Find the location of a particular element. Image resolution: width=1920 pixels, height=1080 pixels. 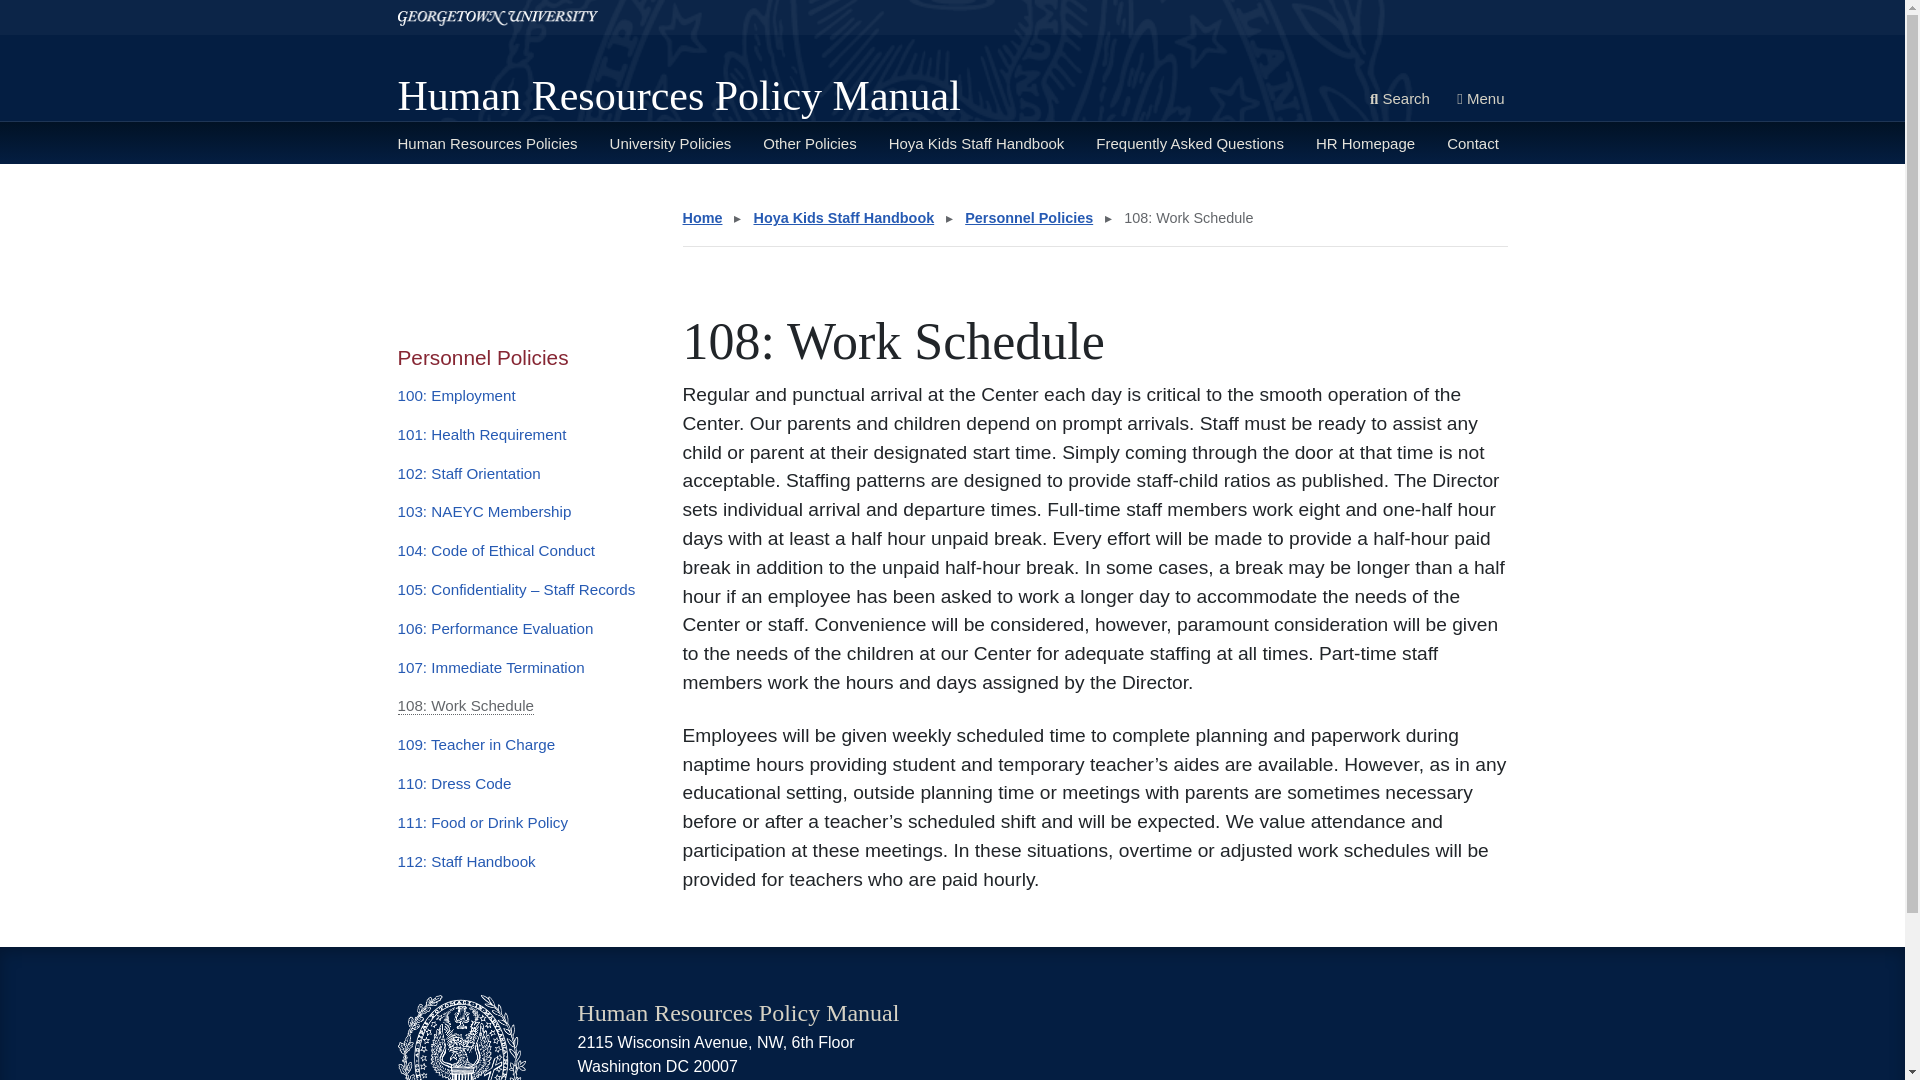

Menu is located at coordinates (1480, 100).